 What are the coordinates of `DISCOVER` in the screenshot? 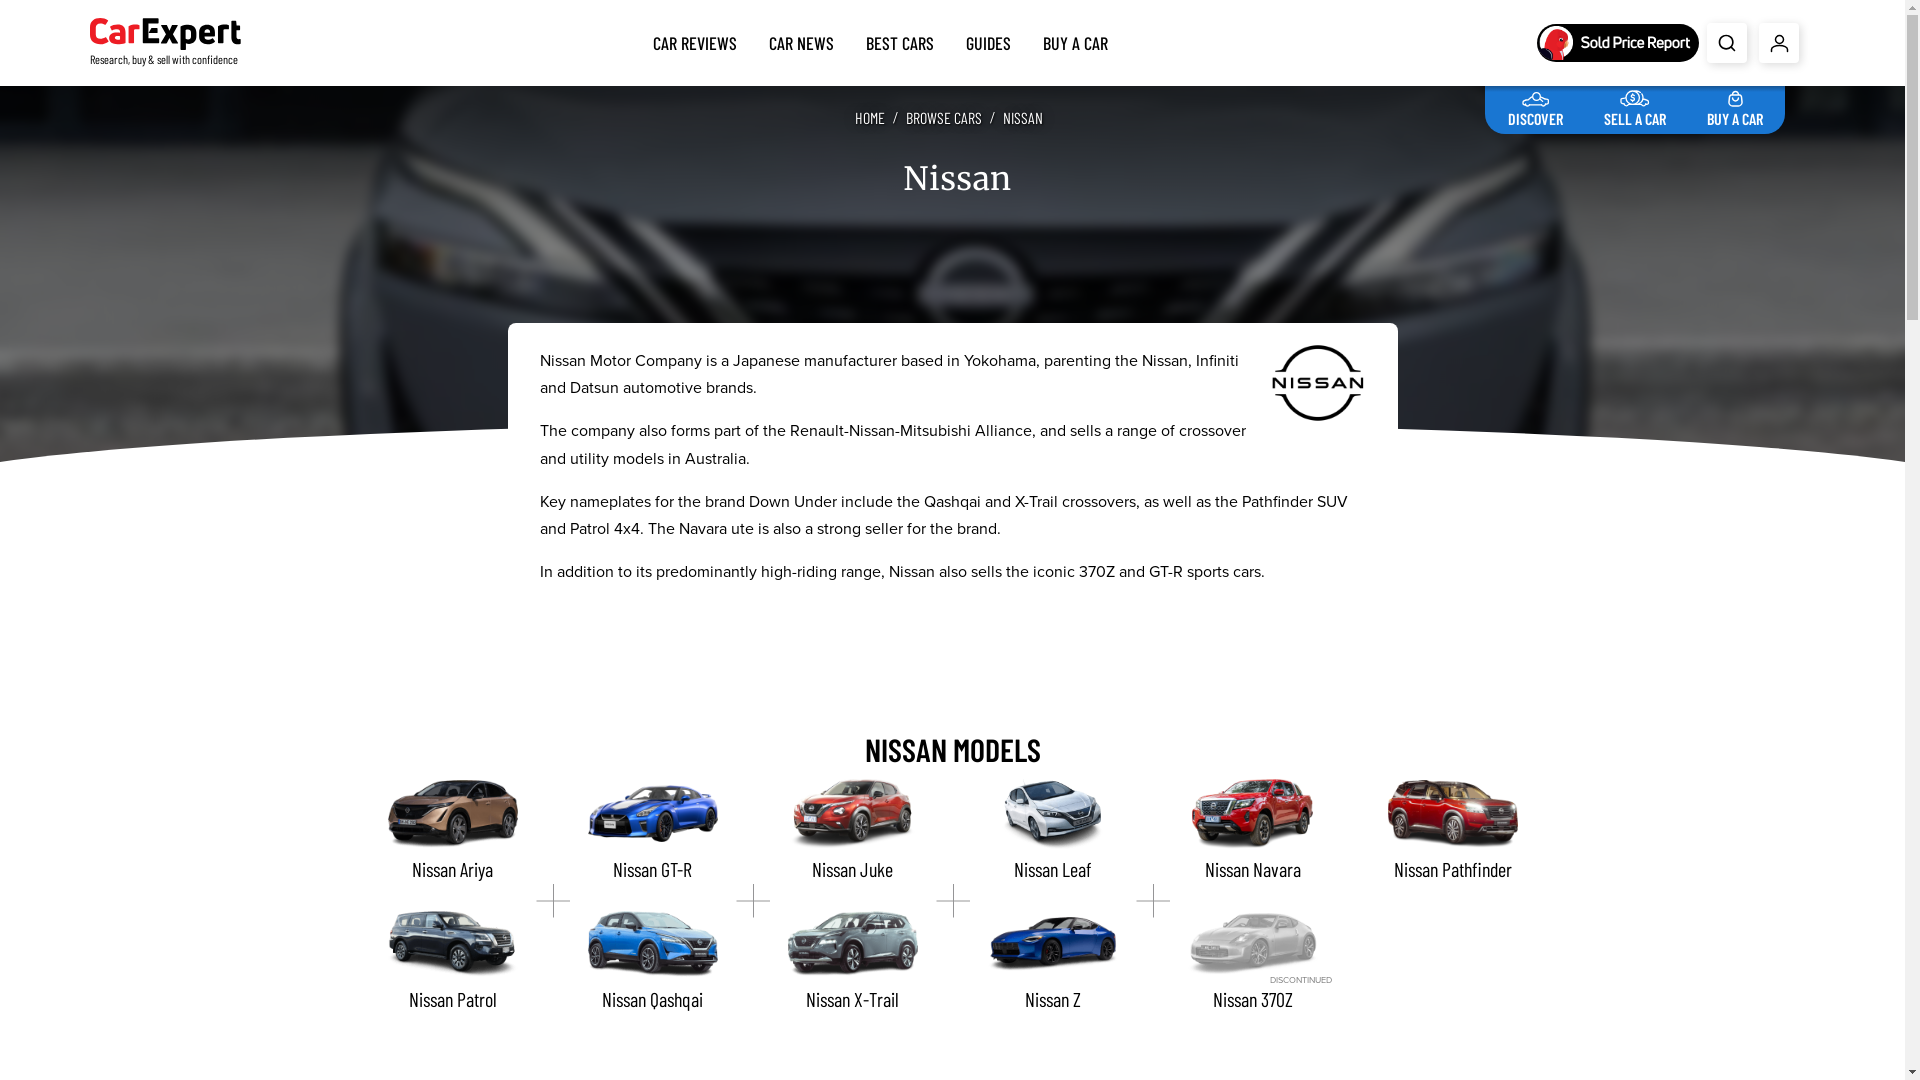 It's located at (1536, 106).